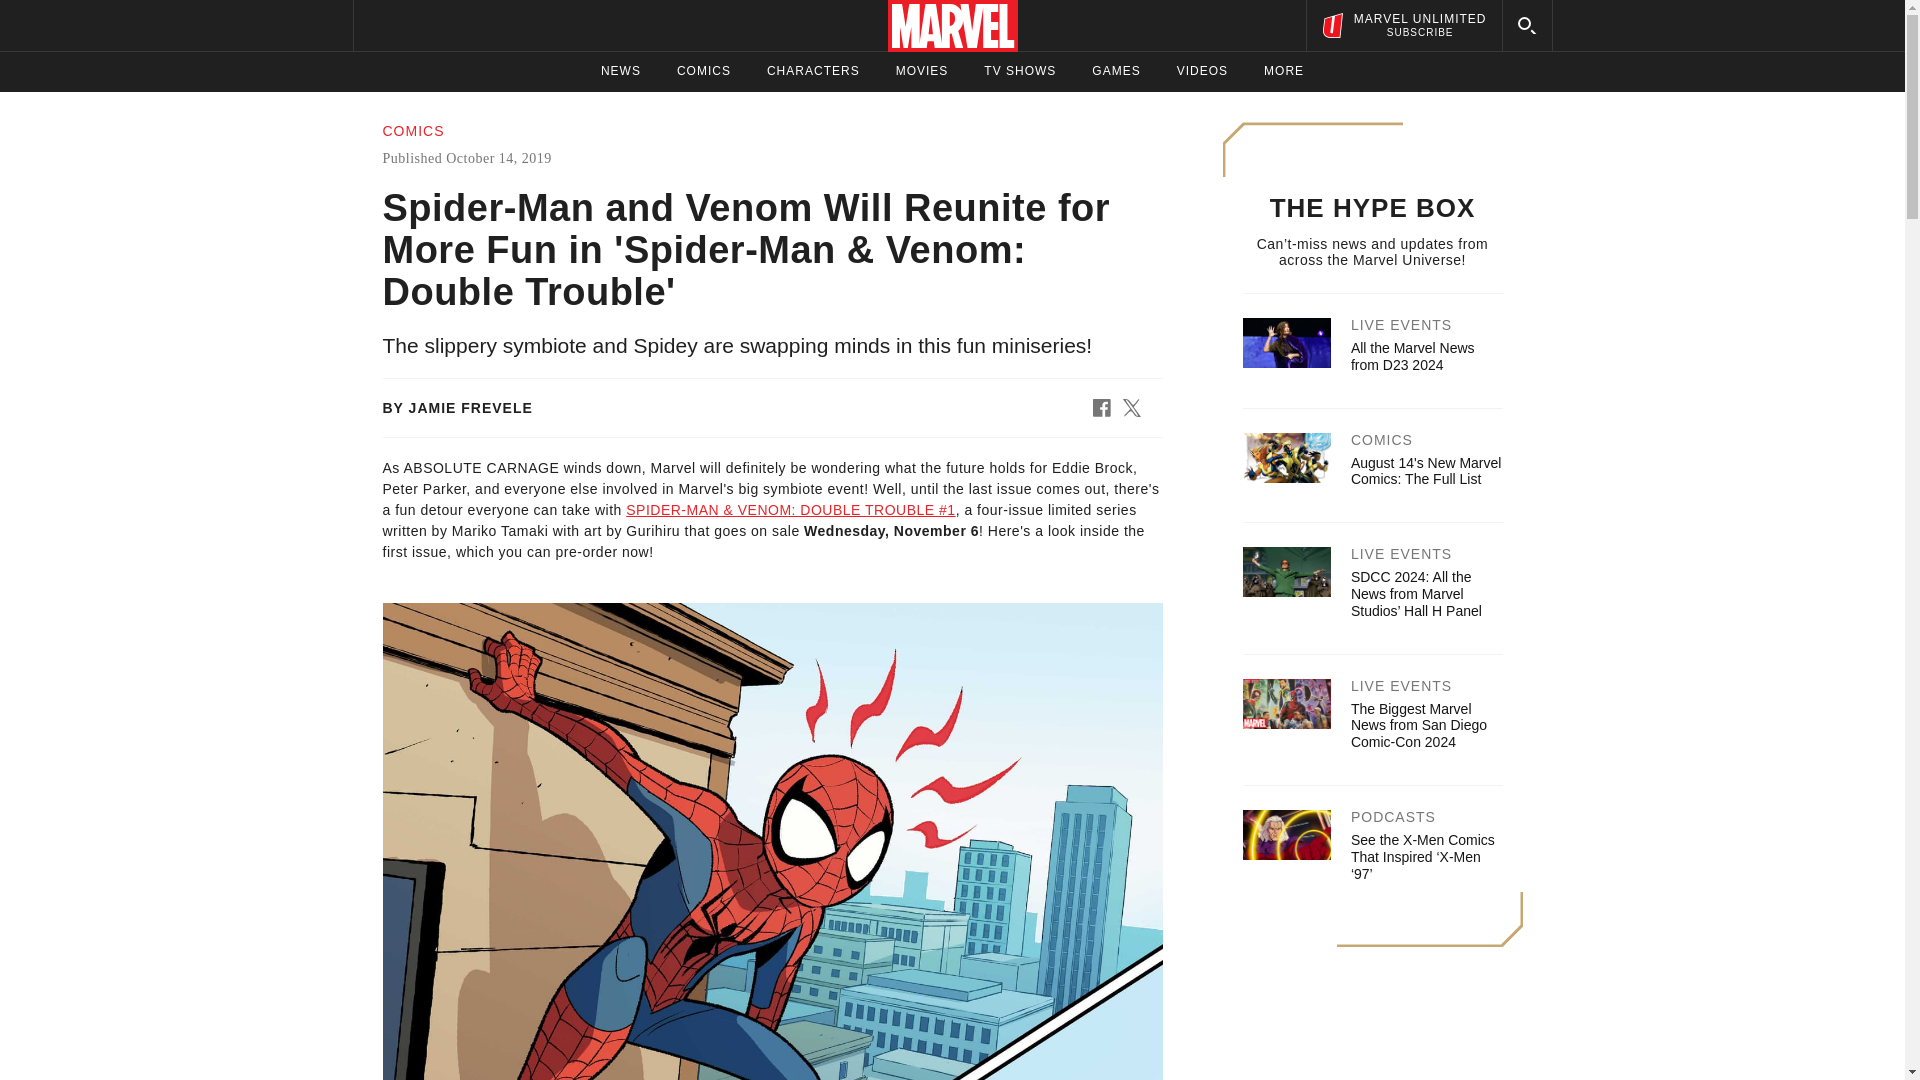 This screenshot has width=1920, height=1080. What do you see at coordinates (813, 71) in the screenshot?
I see `CHARACTERS` at bounding box center [813, 71].